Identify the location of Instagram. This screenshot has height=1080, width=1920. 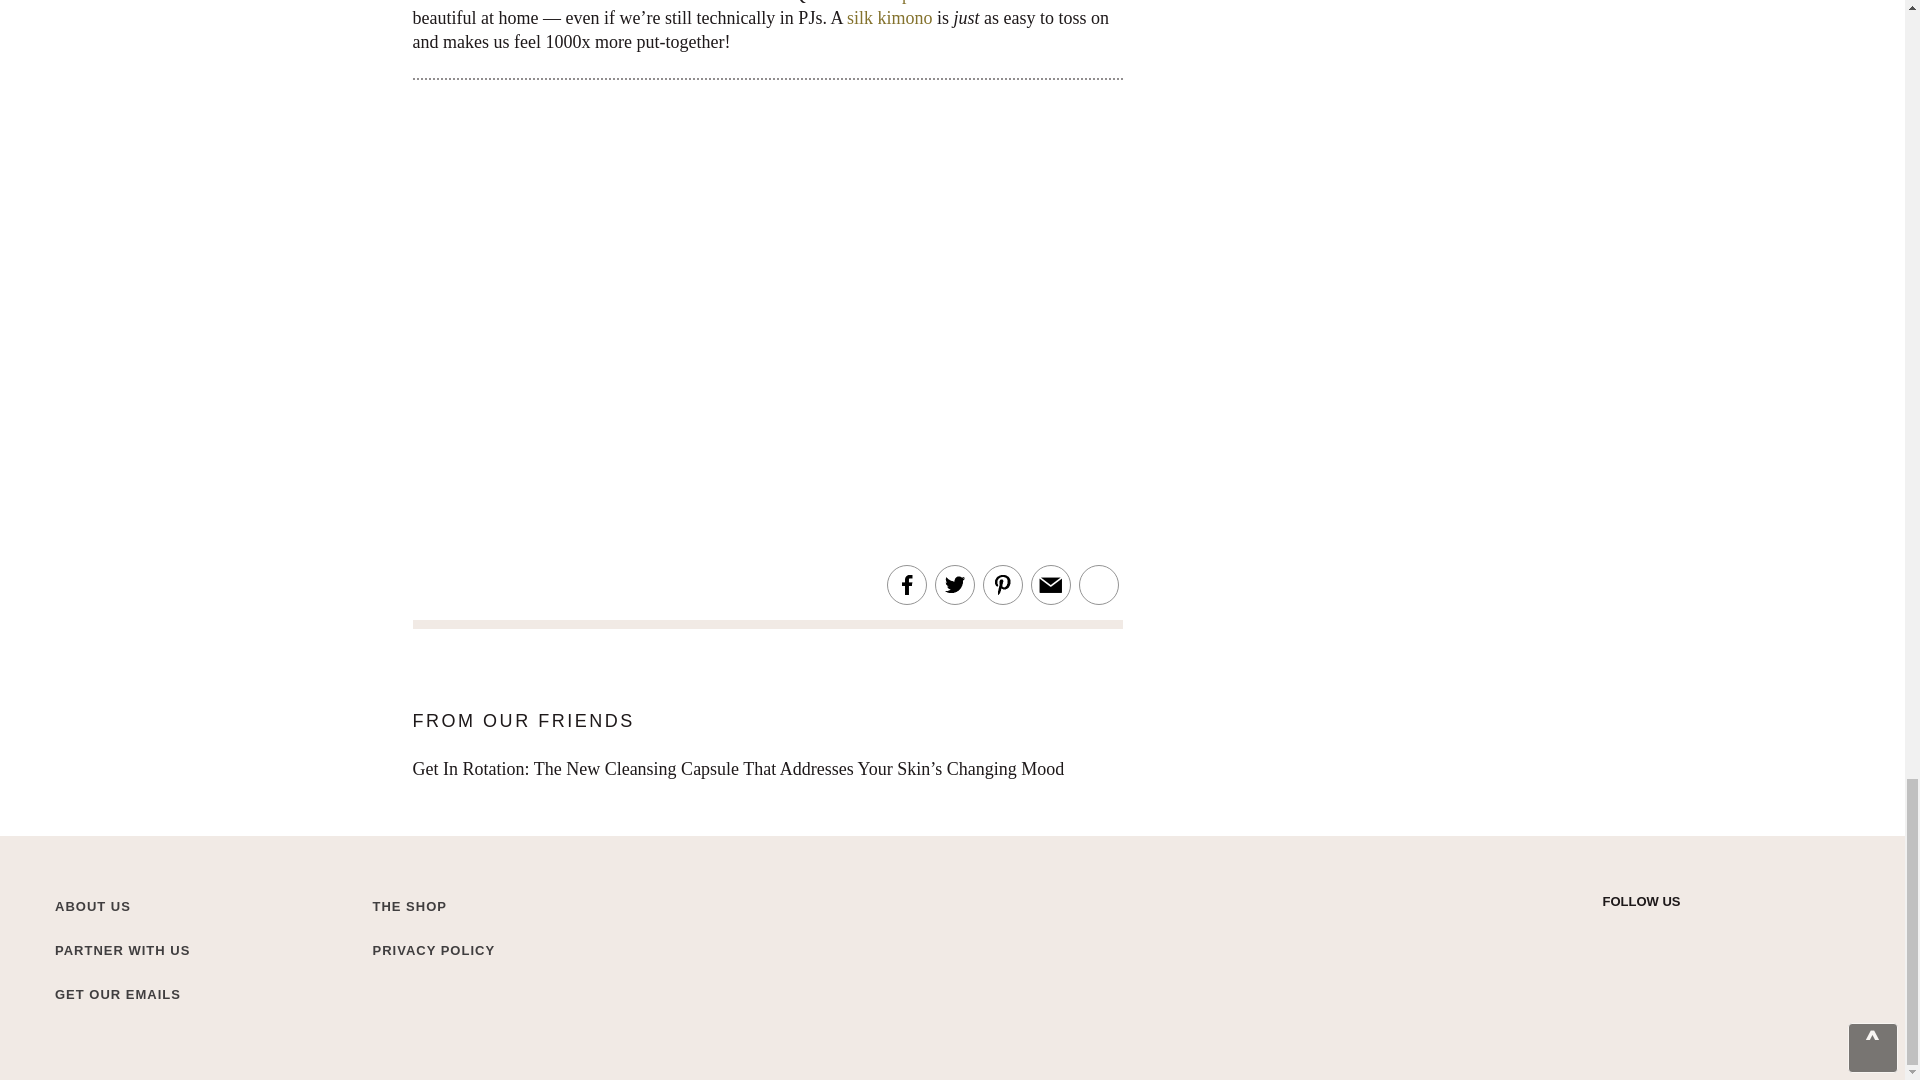
(1648, 934).